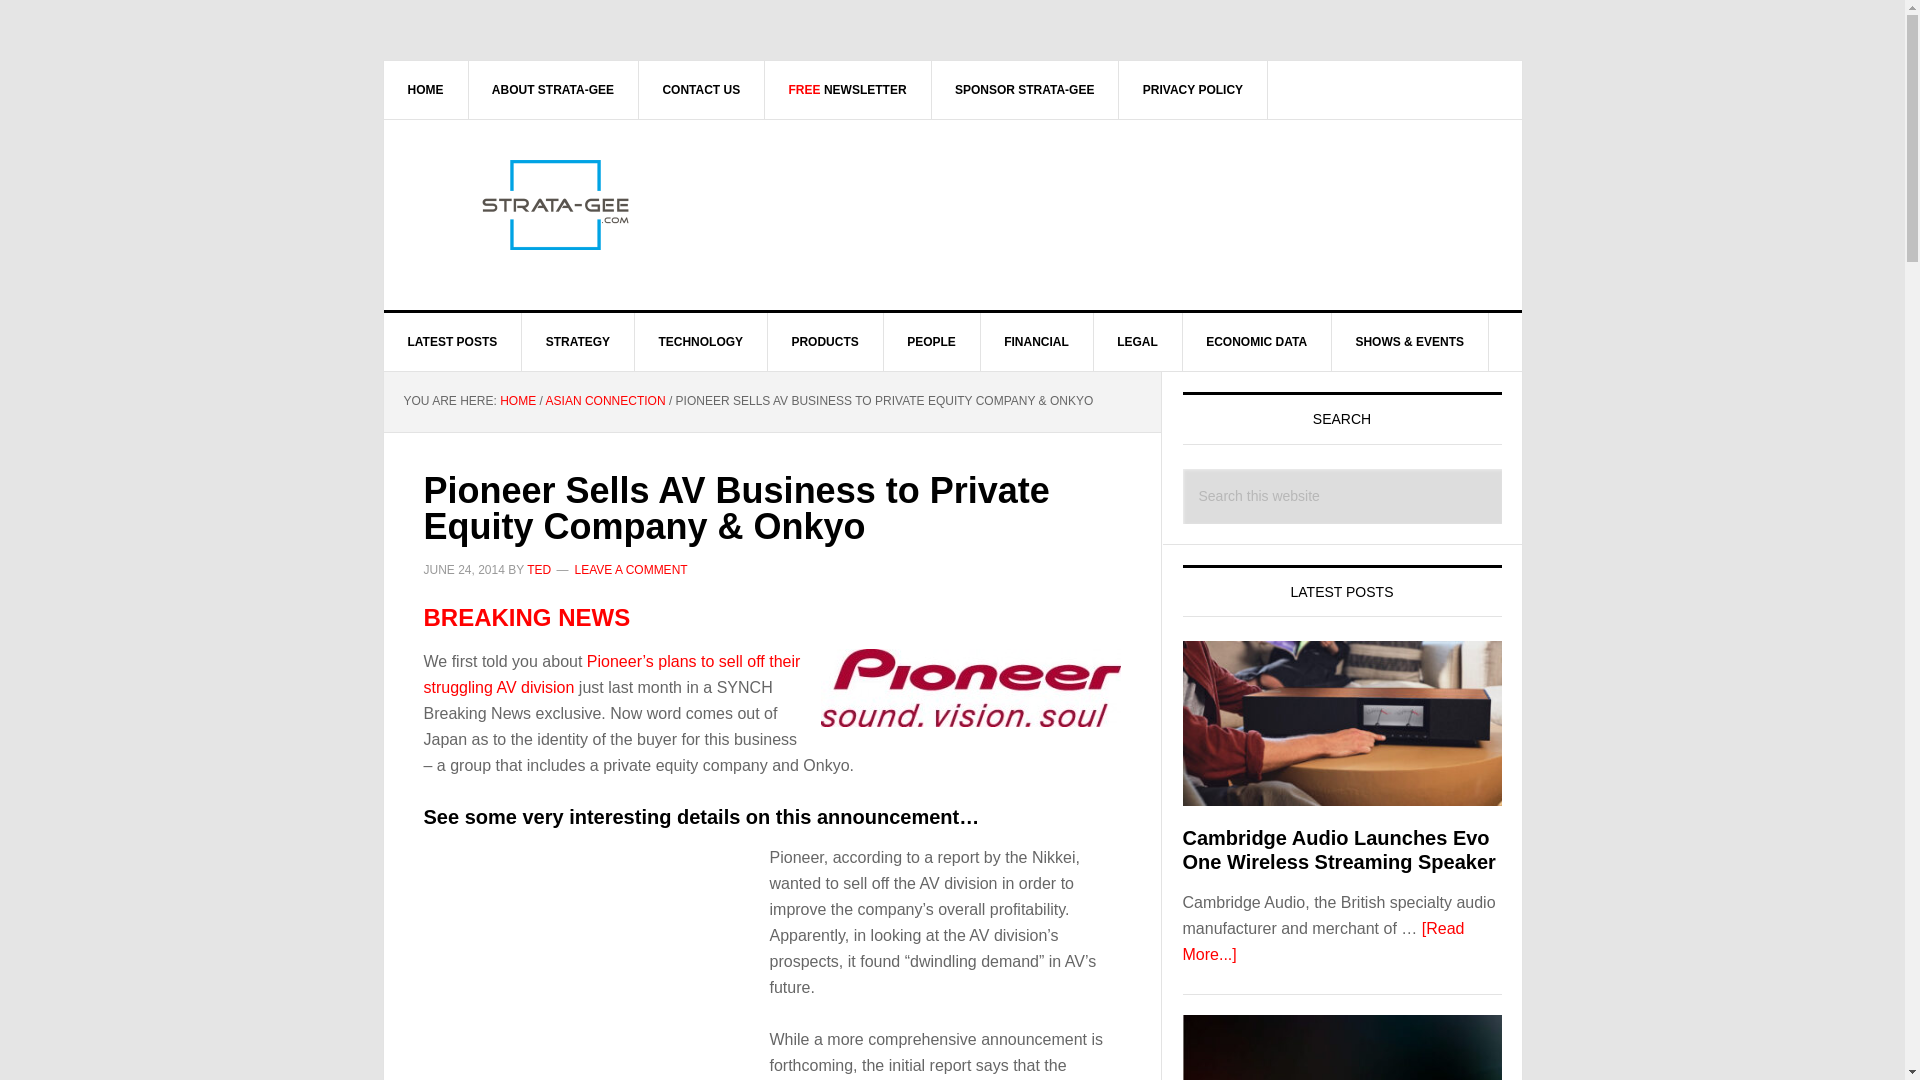 The width and height of the screenshot is (1920, 1080). I want to click on PRODUCTS, so click(824, 342).